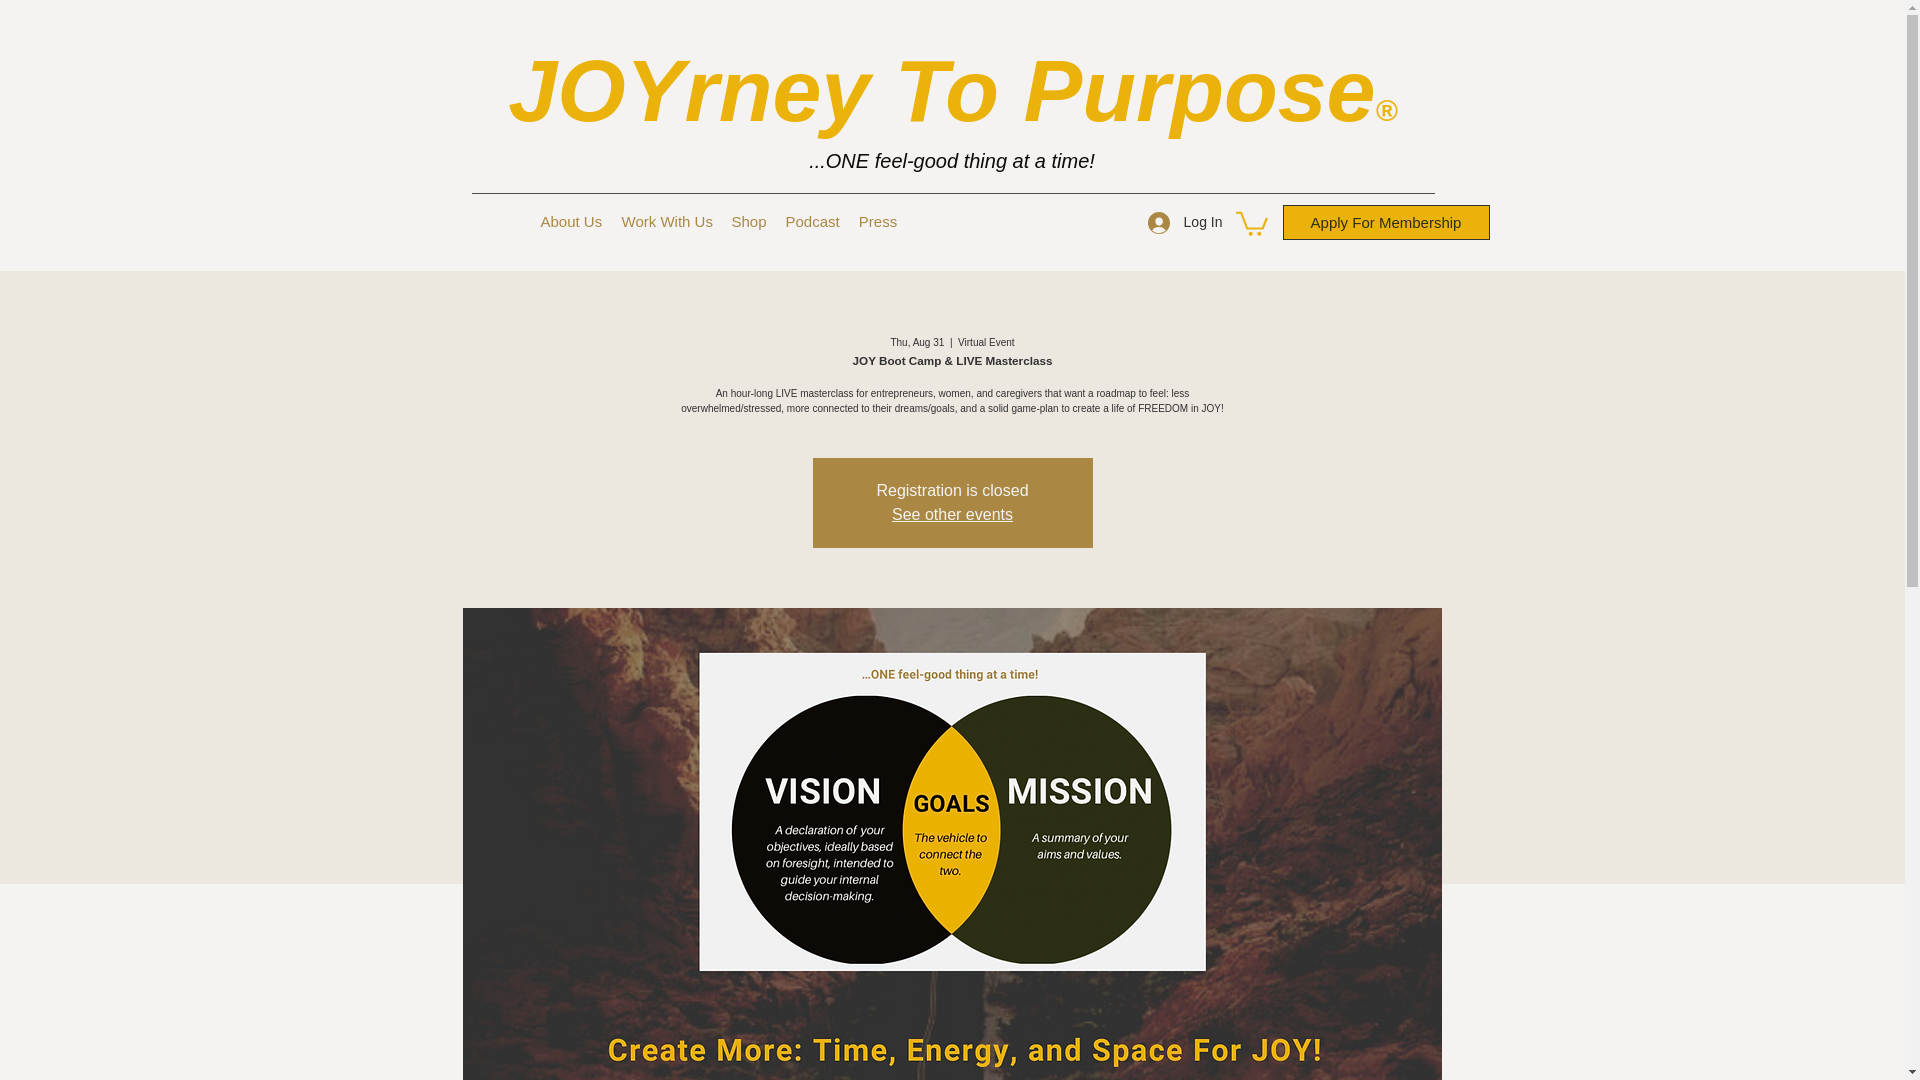  What do you see at coordinates (570, 222) in the screenshot?
I see `About Us` at bounding box center [570, 222].